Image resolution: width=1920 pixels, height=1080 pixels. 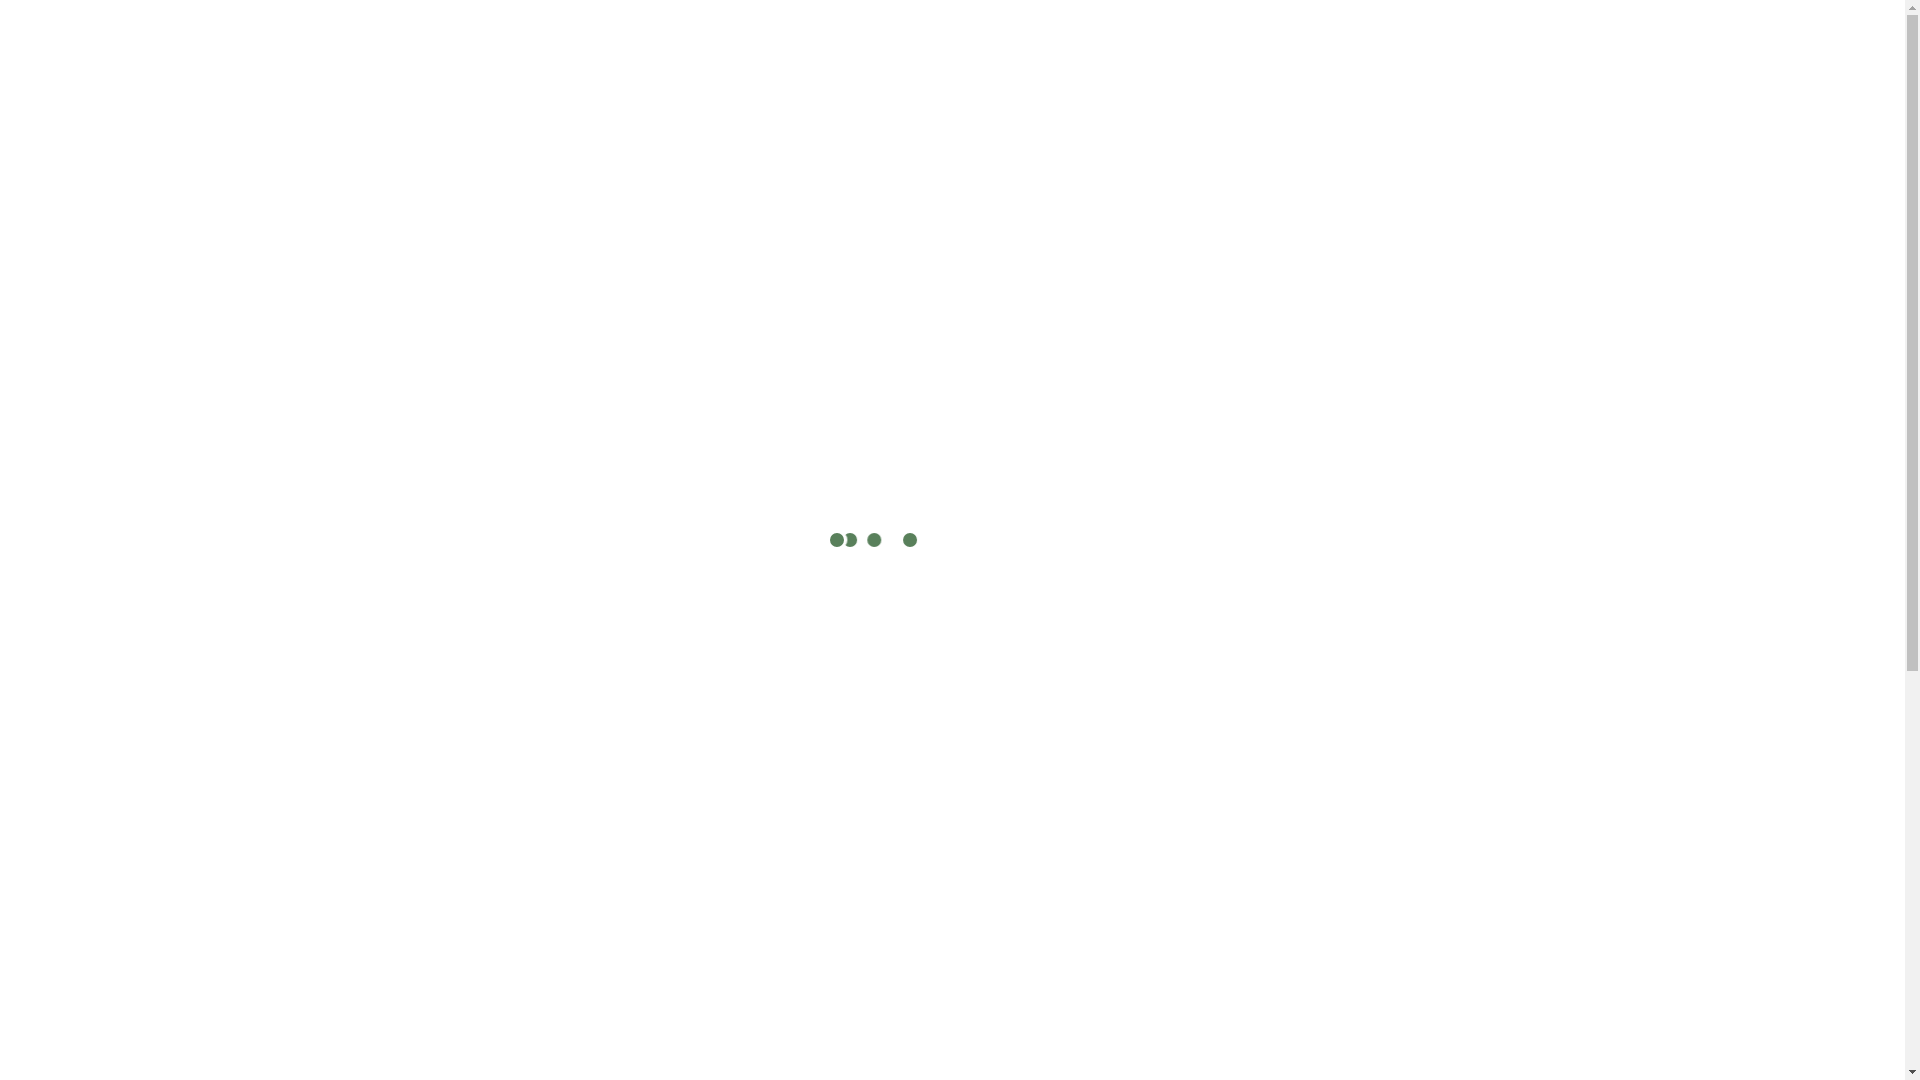 What do you see at coordinates (1093, 449) in the screenshot?
I see `Ask about this product` at bounding box center [1093, 449].